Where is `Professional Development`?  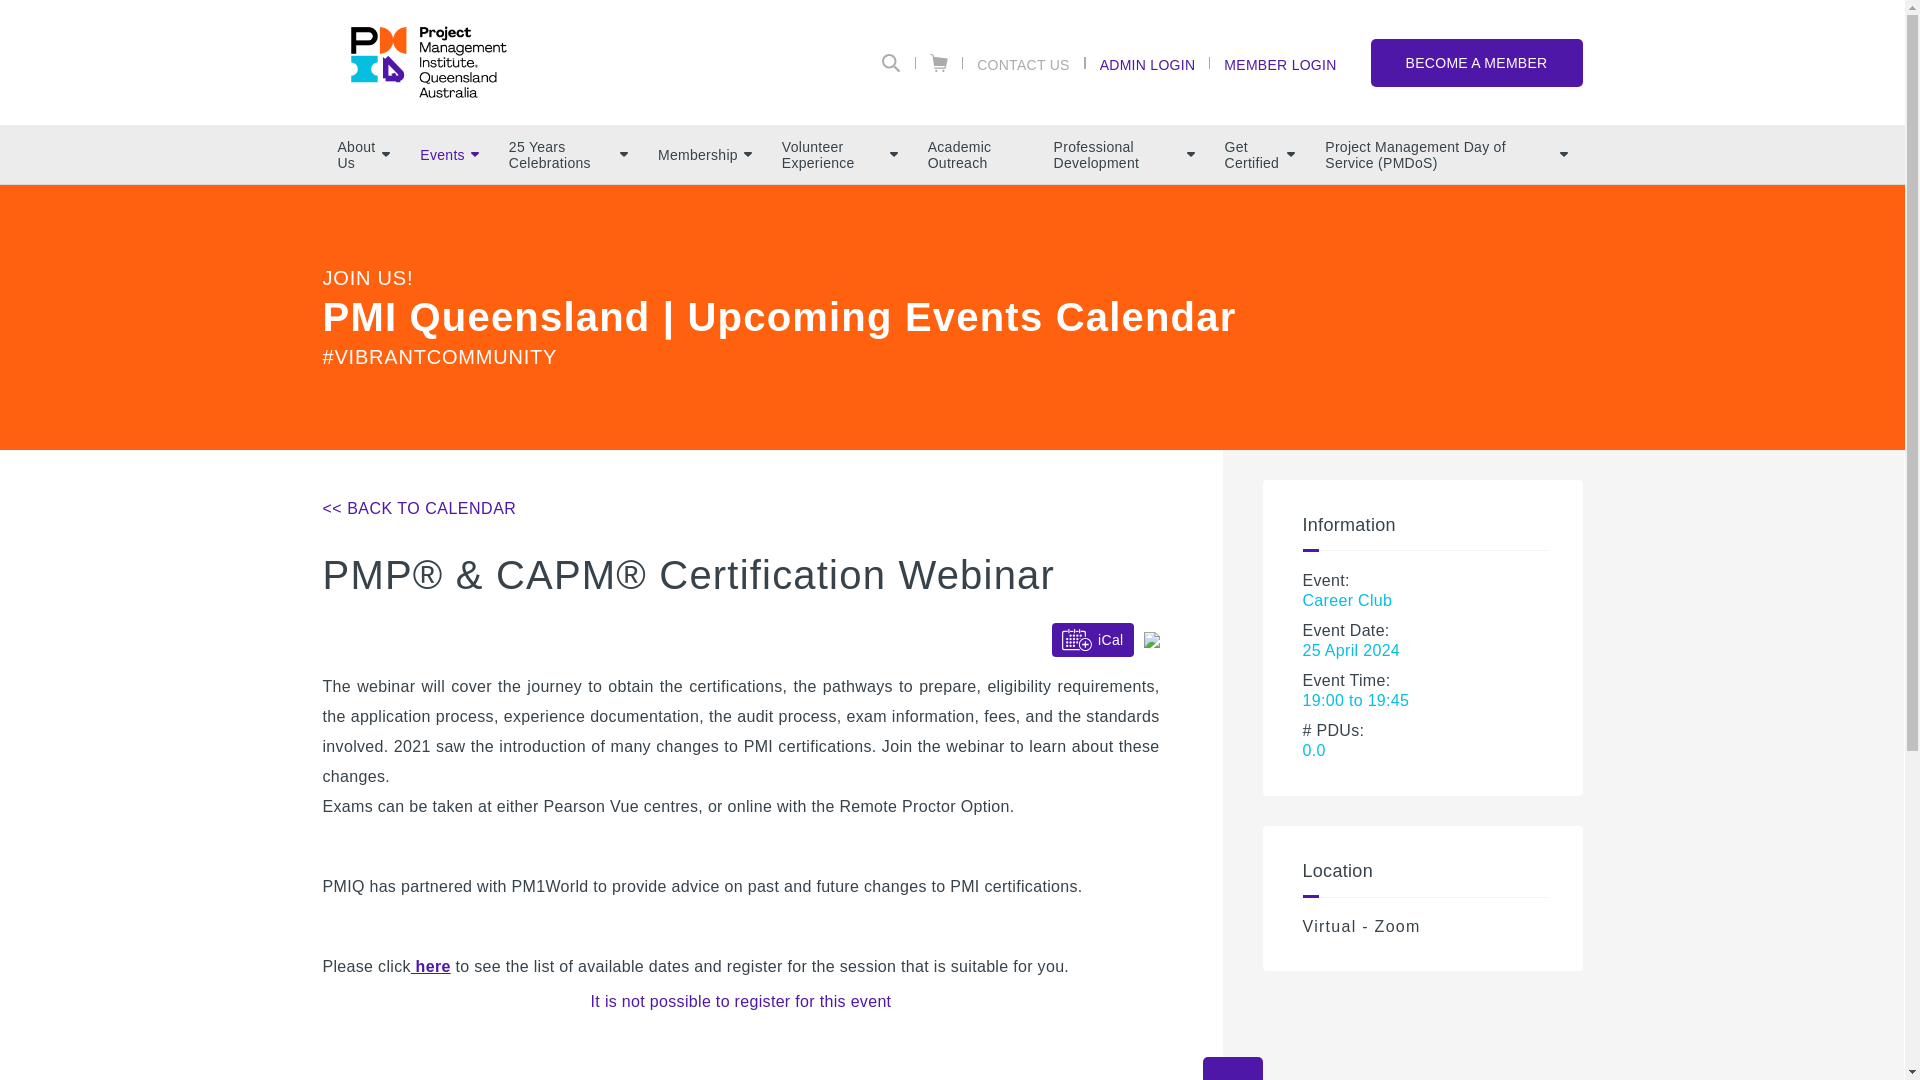 Professional Development is located at coordinates (1124, 154).